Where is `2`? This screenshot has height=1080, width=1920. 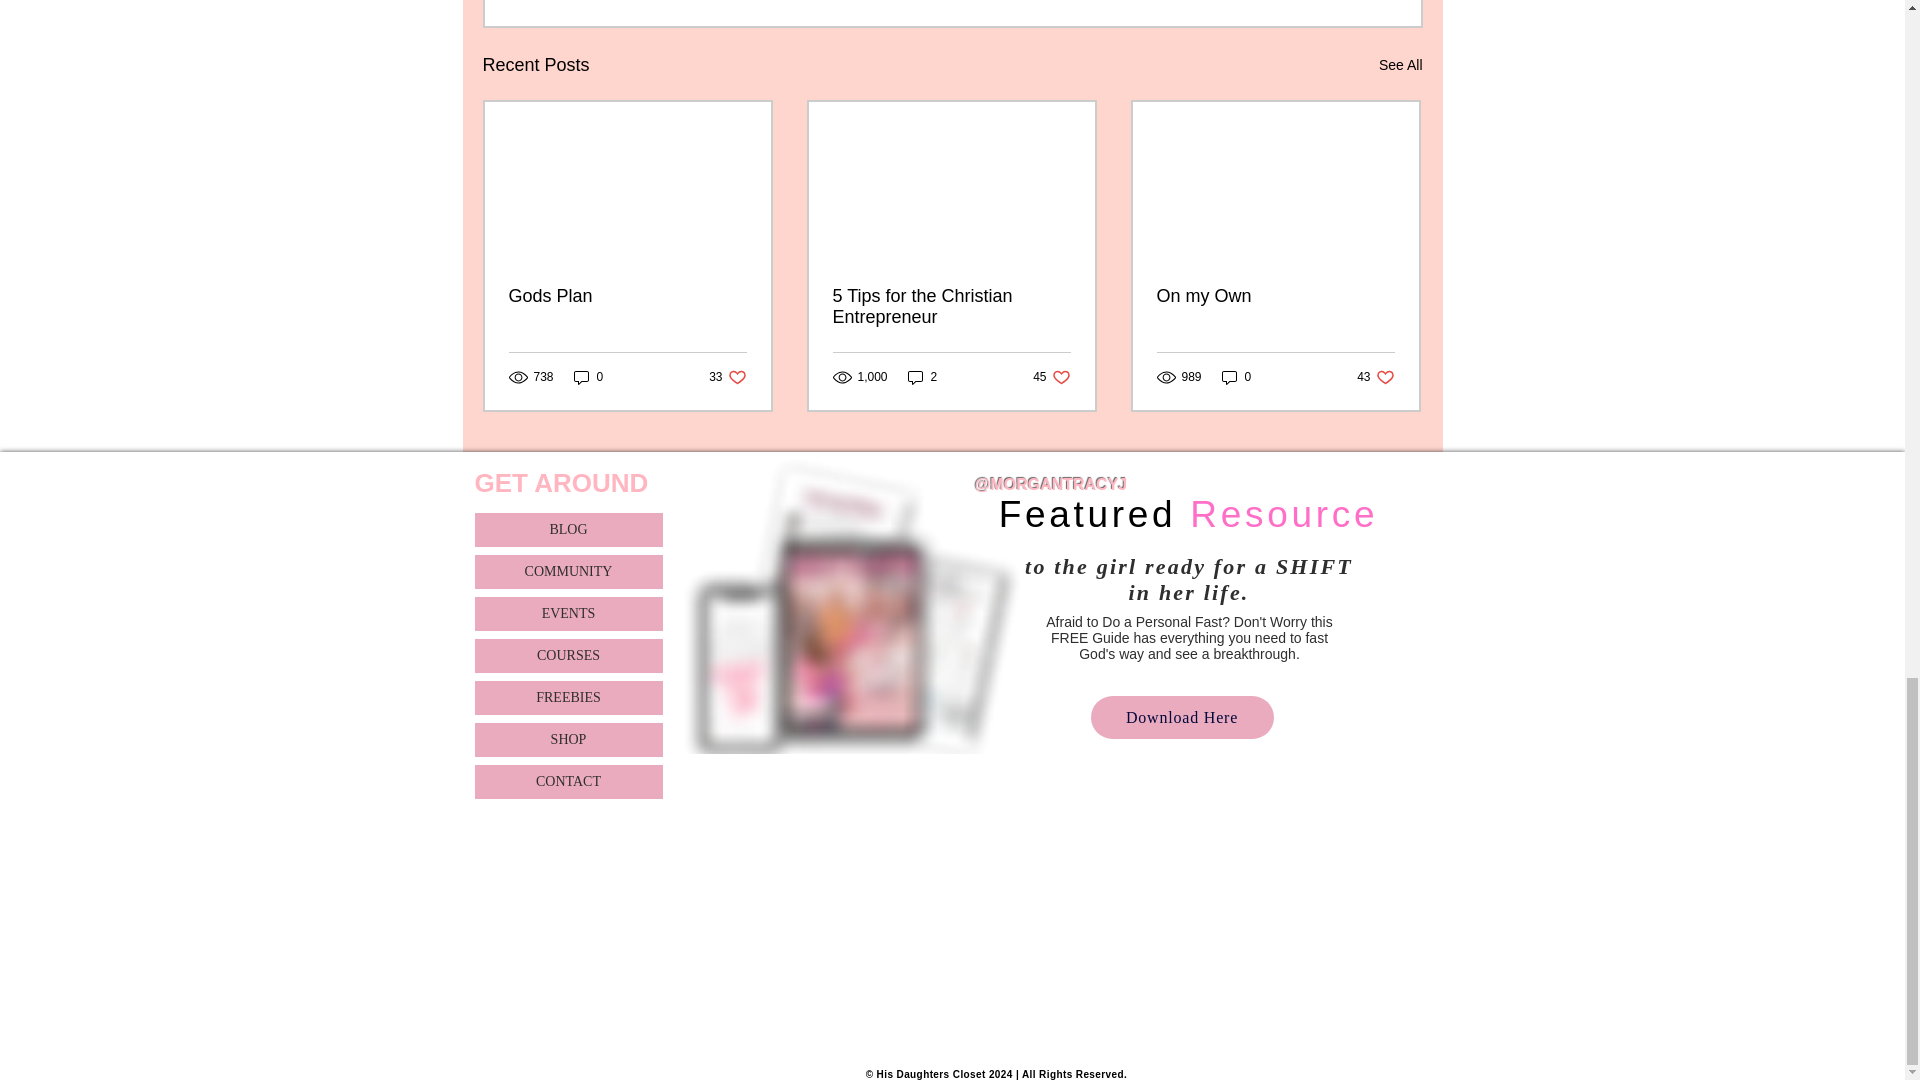
2 is located at coordinates (627, 296).